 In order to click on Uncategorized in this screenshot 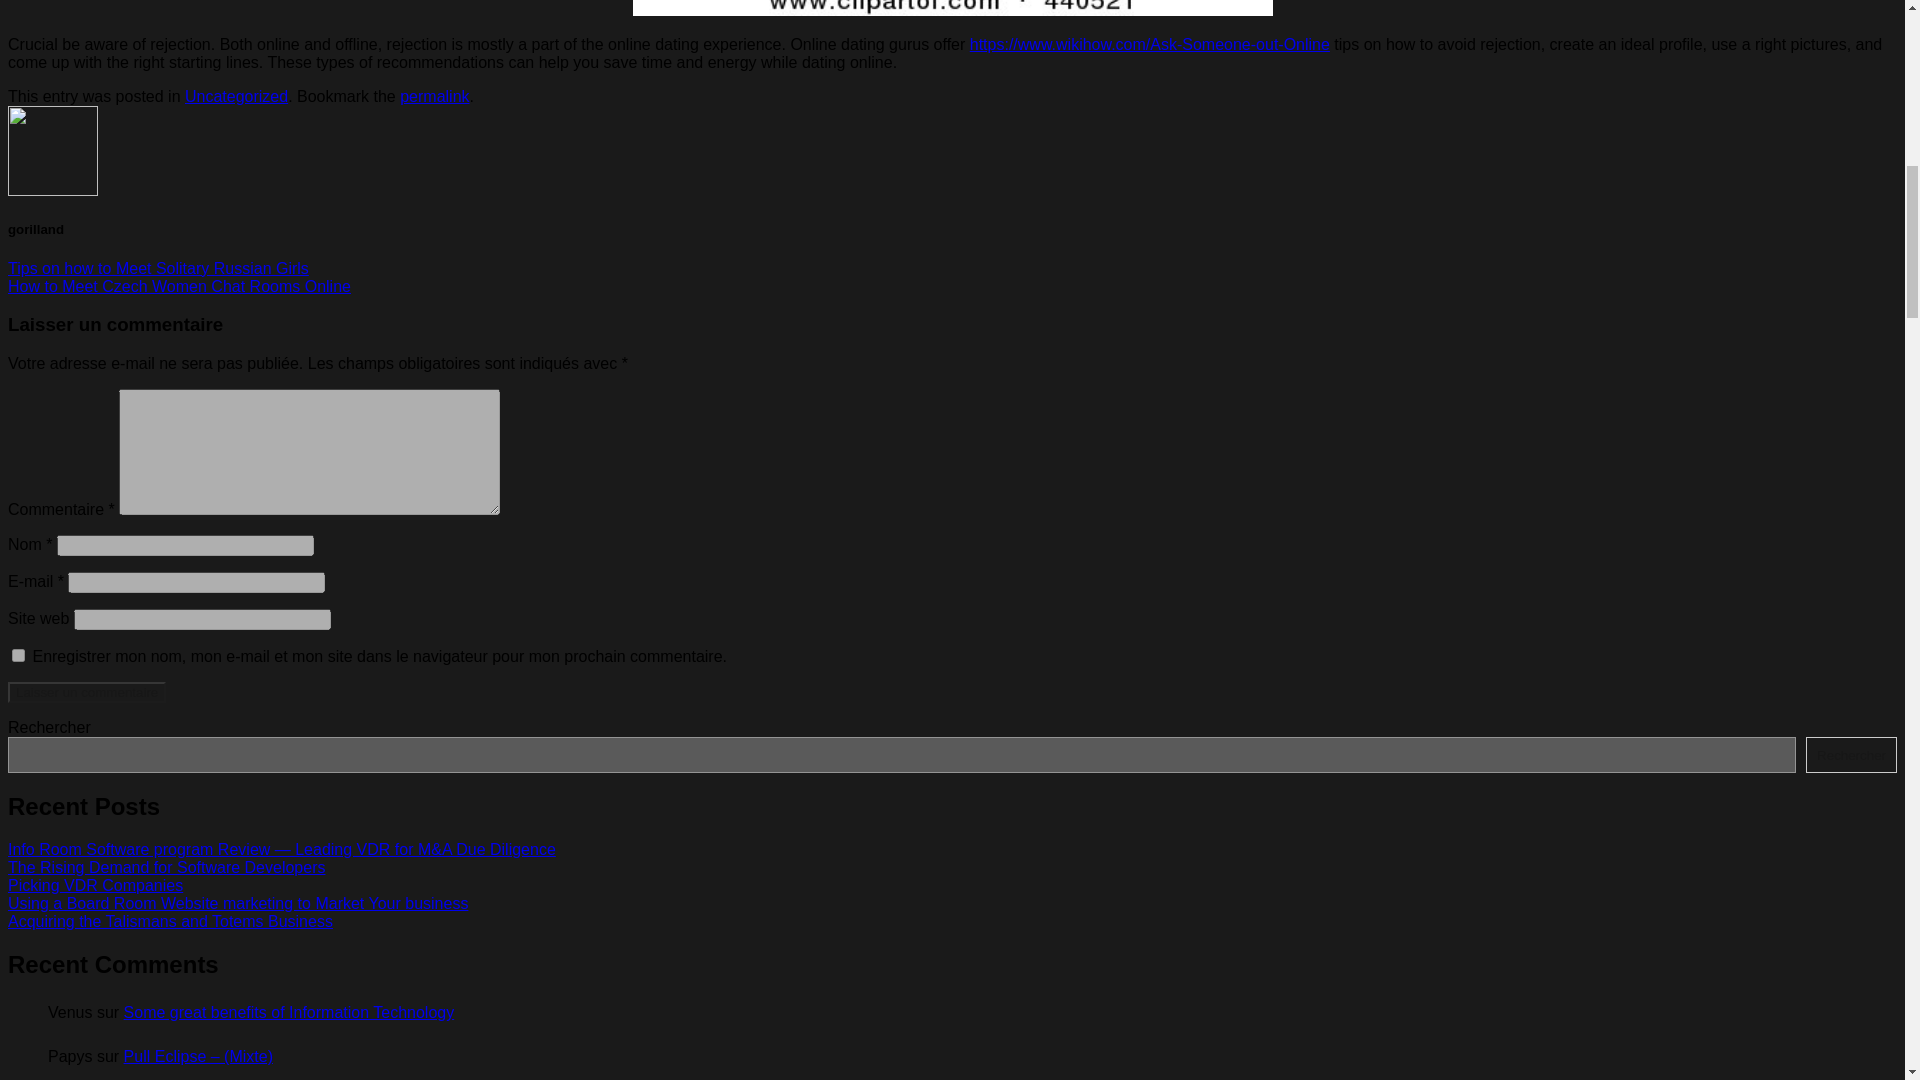, I will do `click(236, 96)`.